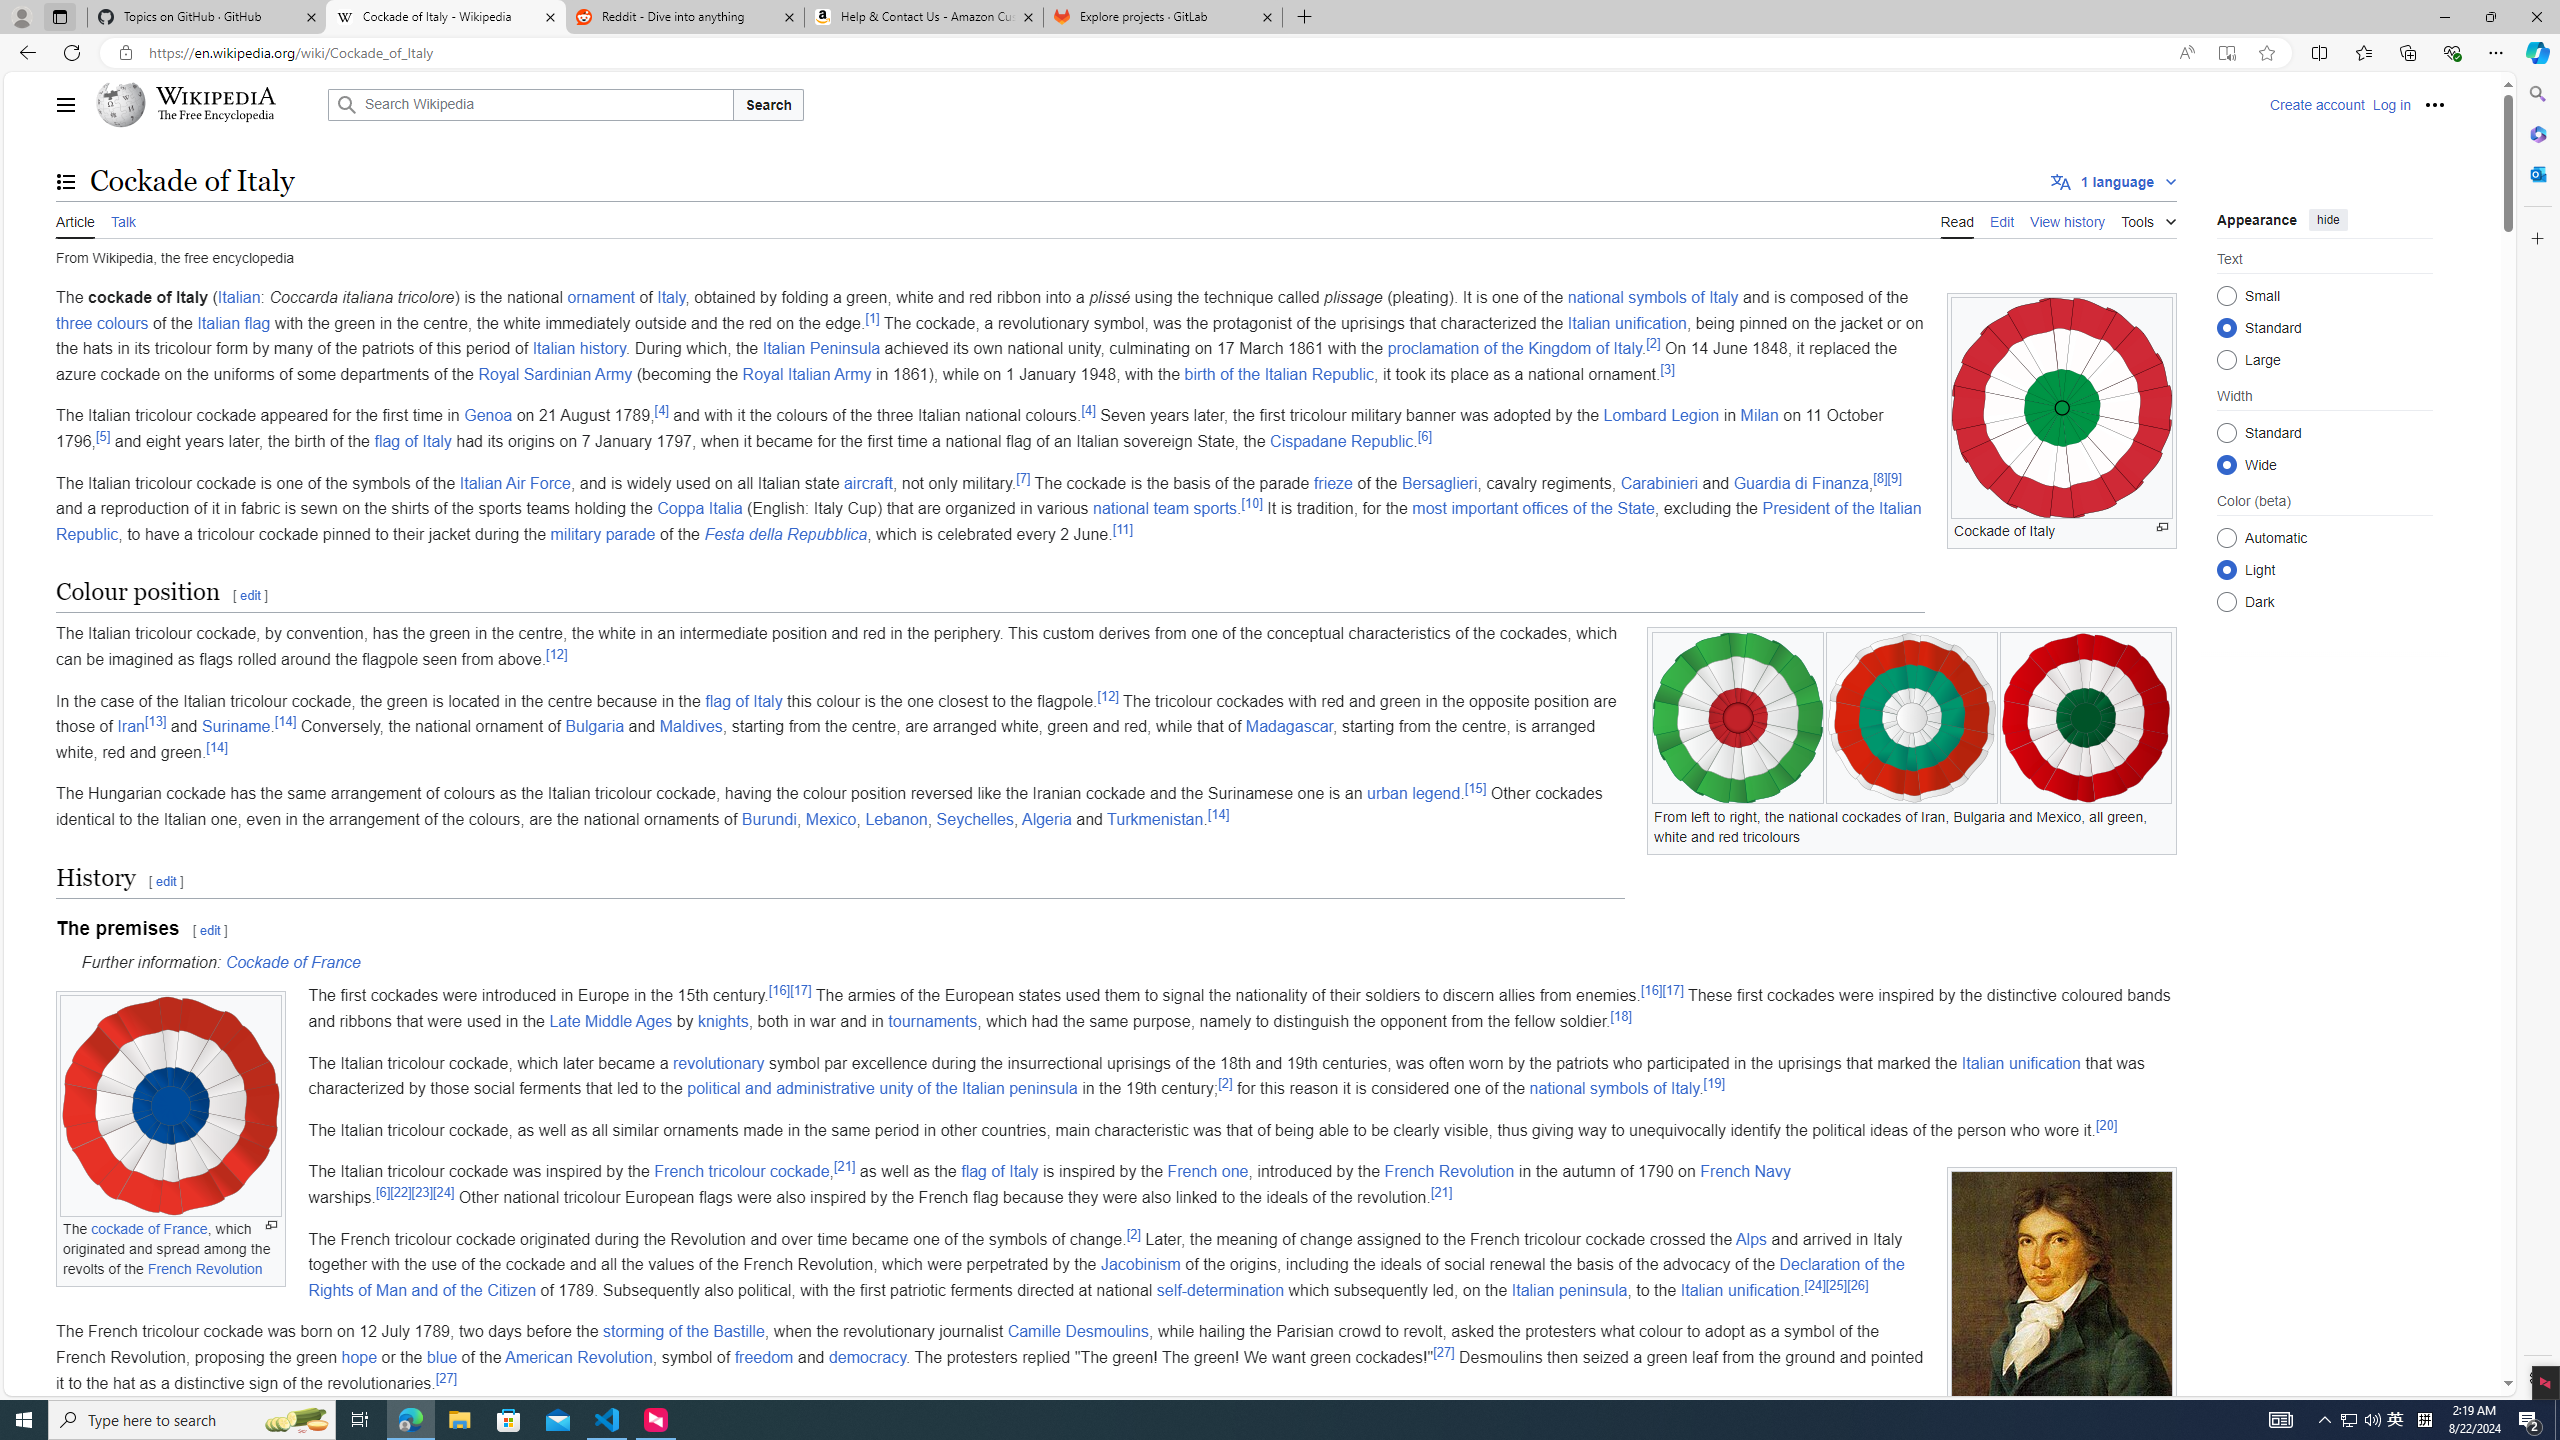 This screenshot has height=1440, width=2560. Describe the element at coordinates (764, 1356) in the screenshot. I see `freedom` at that location.